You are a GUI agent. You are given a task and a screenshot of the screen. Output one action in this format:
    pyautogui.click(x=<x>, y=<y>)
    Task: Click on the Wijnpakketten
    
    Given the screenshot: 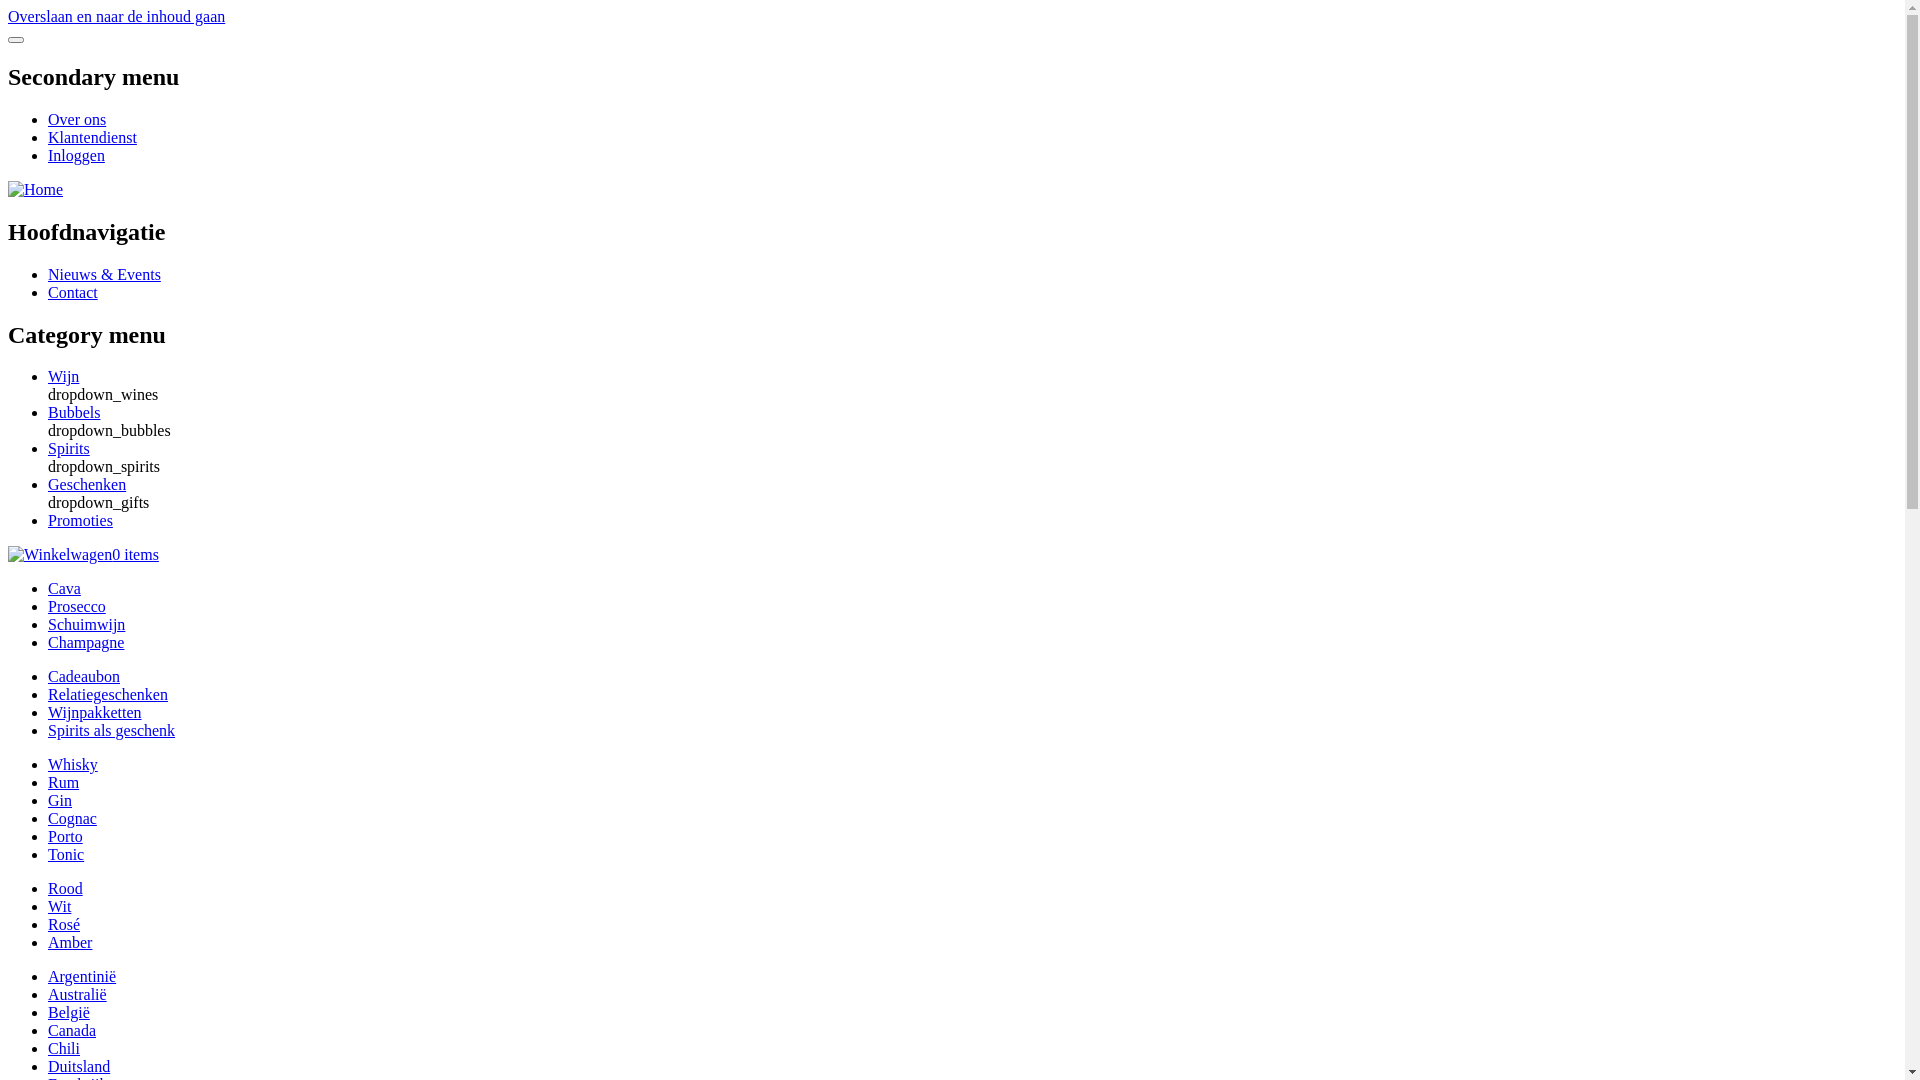 What is the action you would take?
    pyautogui.click(x=95, y=712)
    